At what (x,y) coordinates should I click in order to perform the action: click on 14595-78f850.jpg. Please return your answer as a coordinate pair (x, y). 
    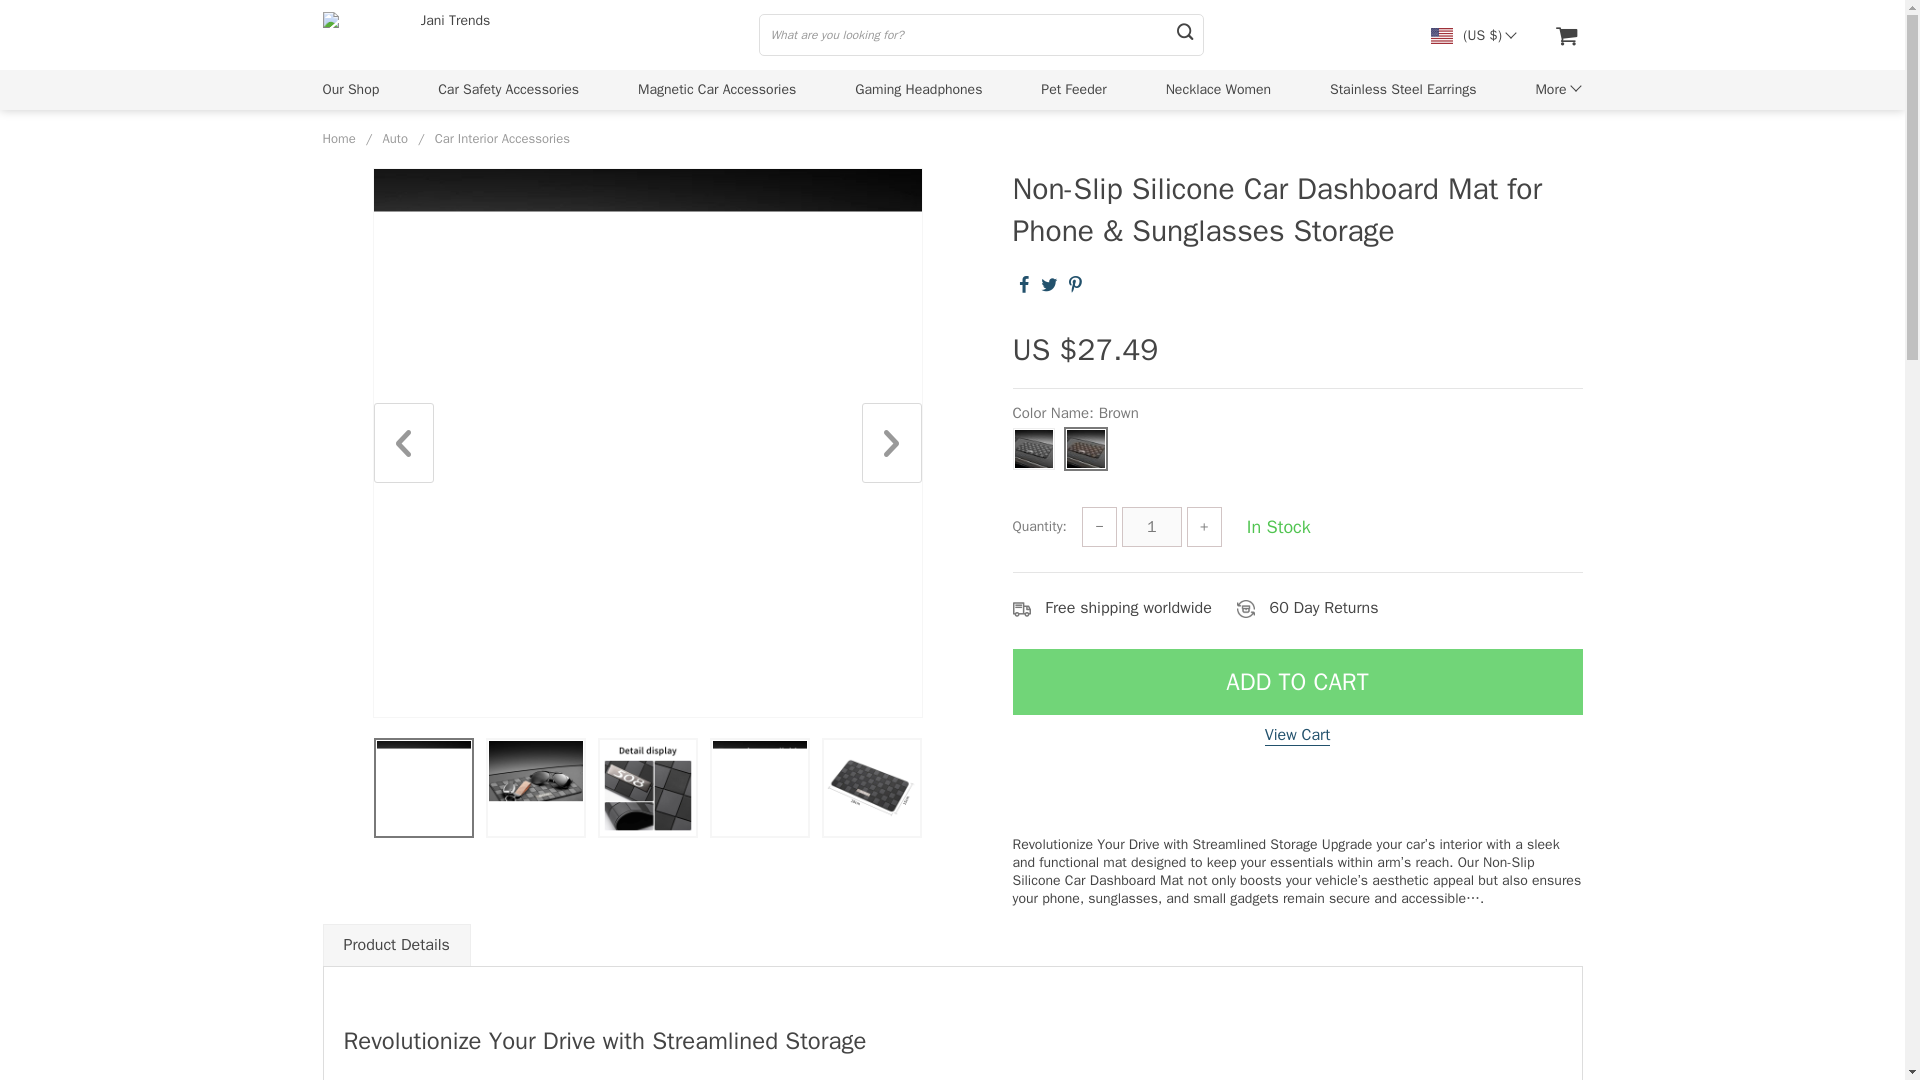
    Looking at the image, I should click on (759, 787).